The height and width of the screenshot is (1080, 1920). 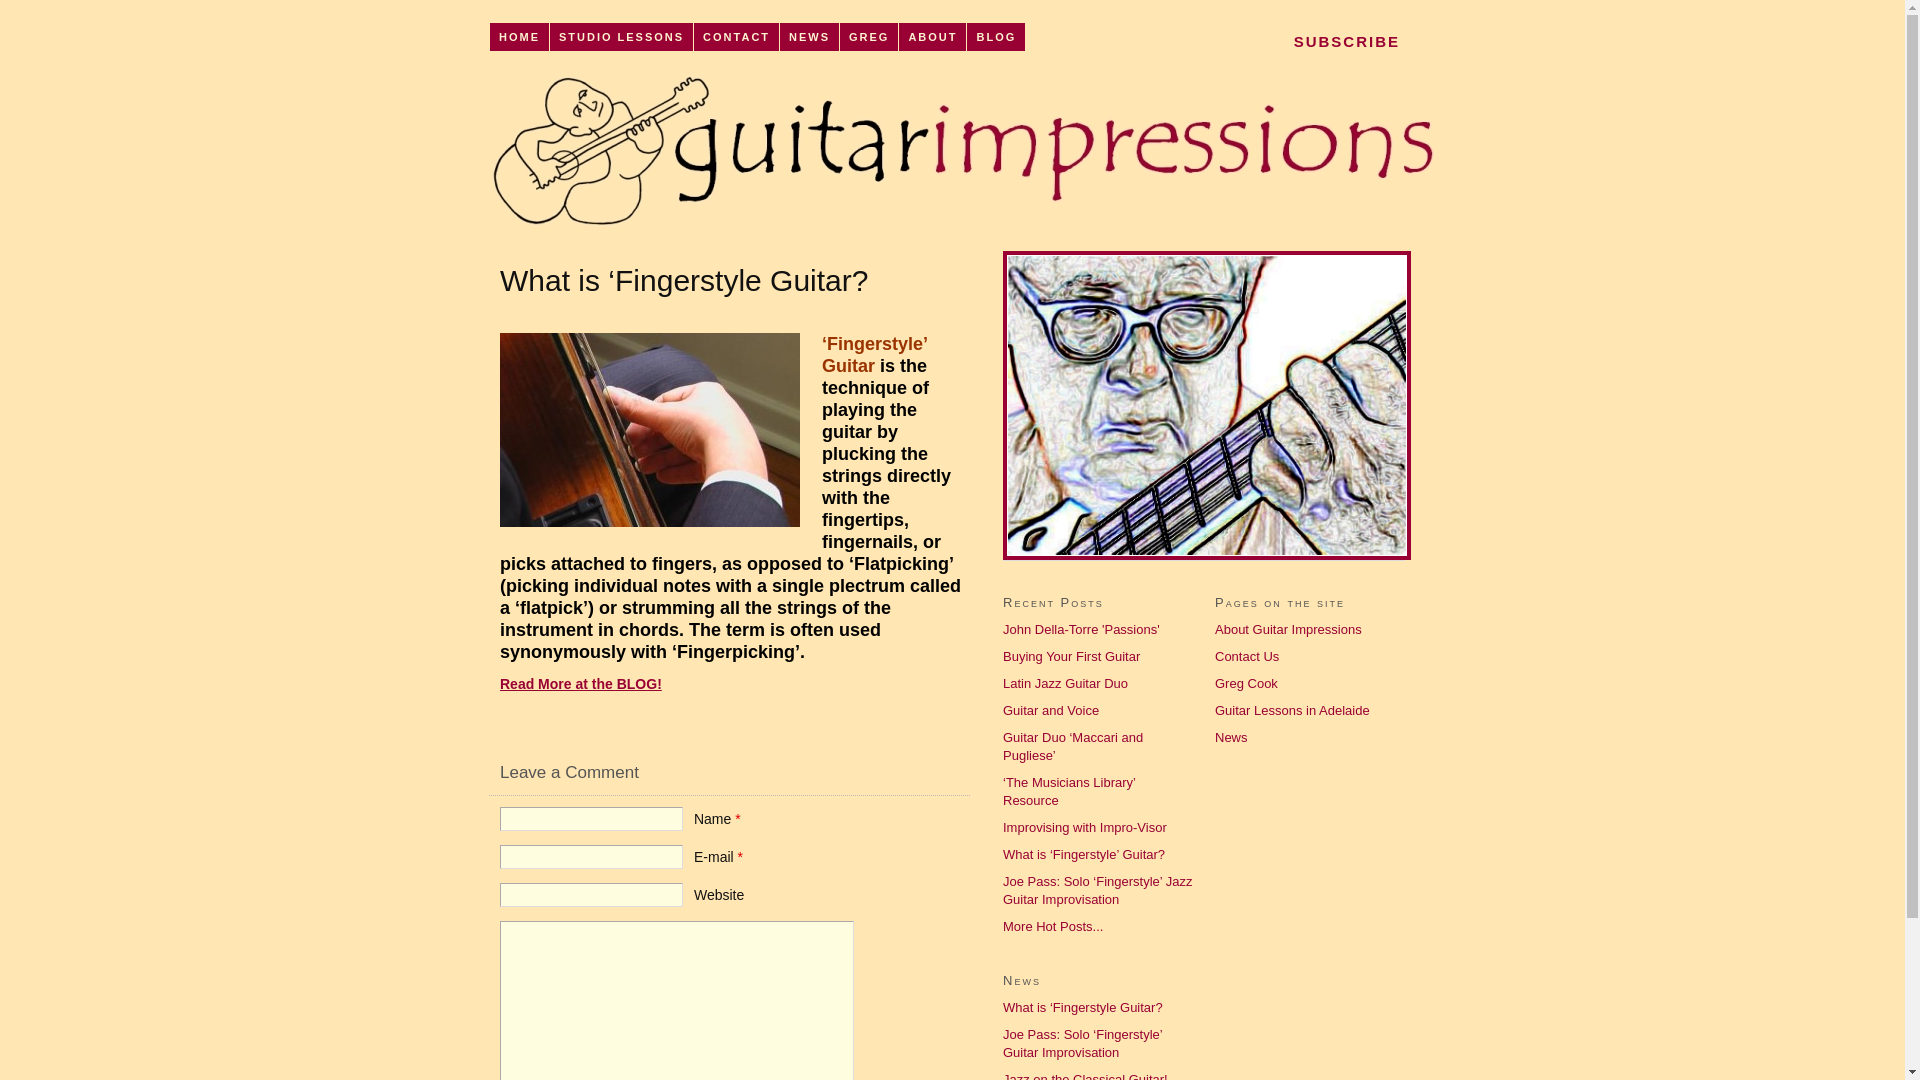 I want to click on About Guitar Impressions, so click(x=1288, y=630).